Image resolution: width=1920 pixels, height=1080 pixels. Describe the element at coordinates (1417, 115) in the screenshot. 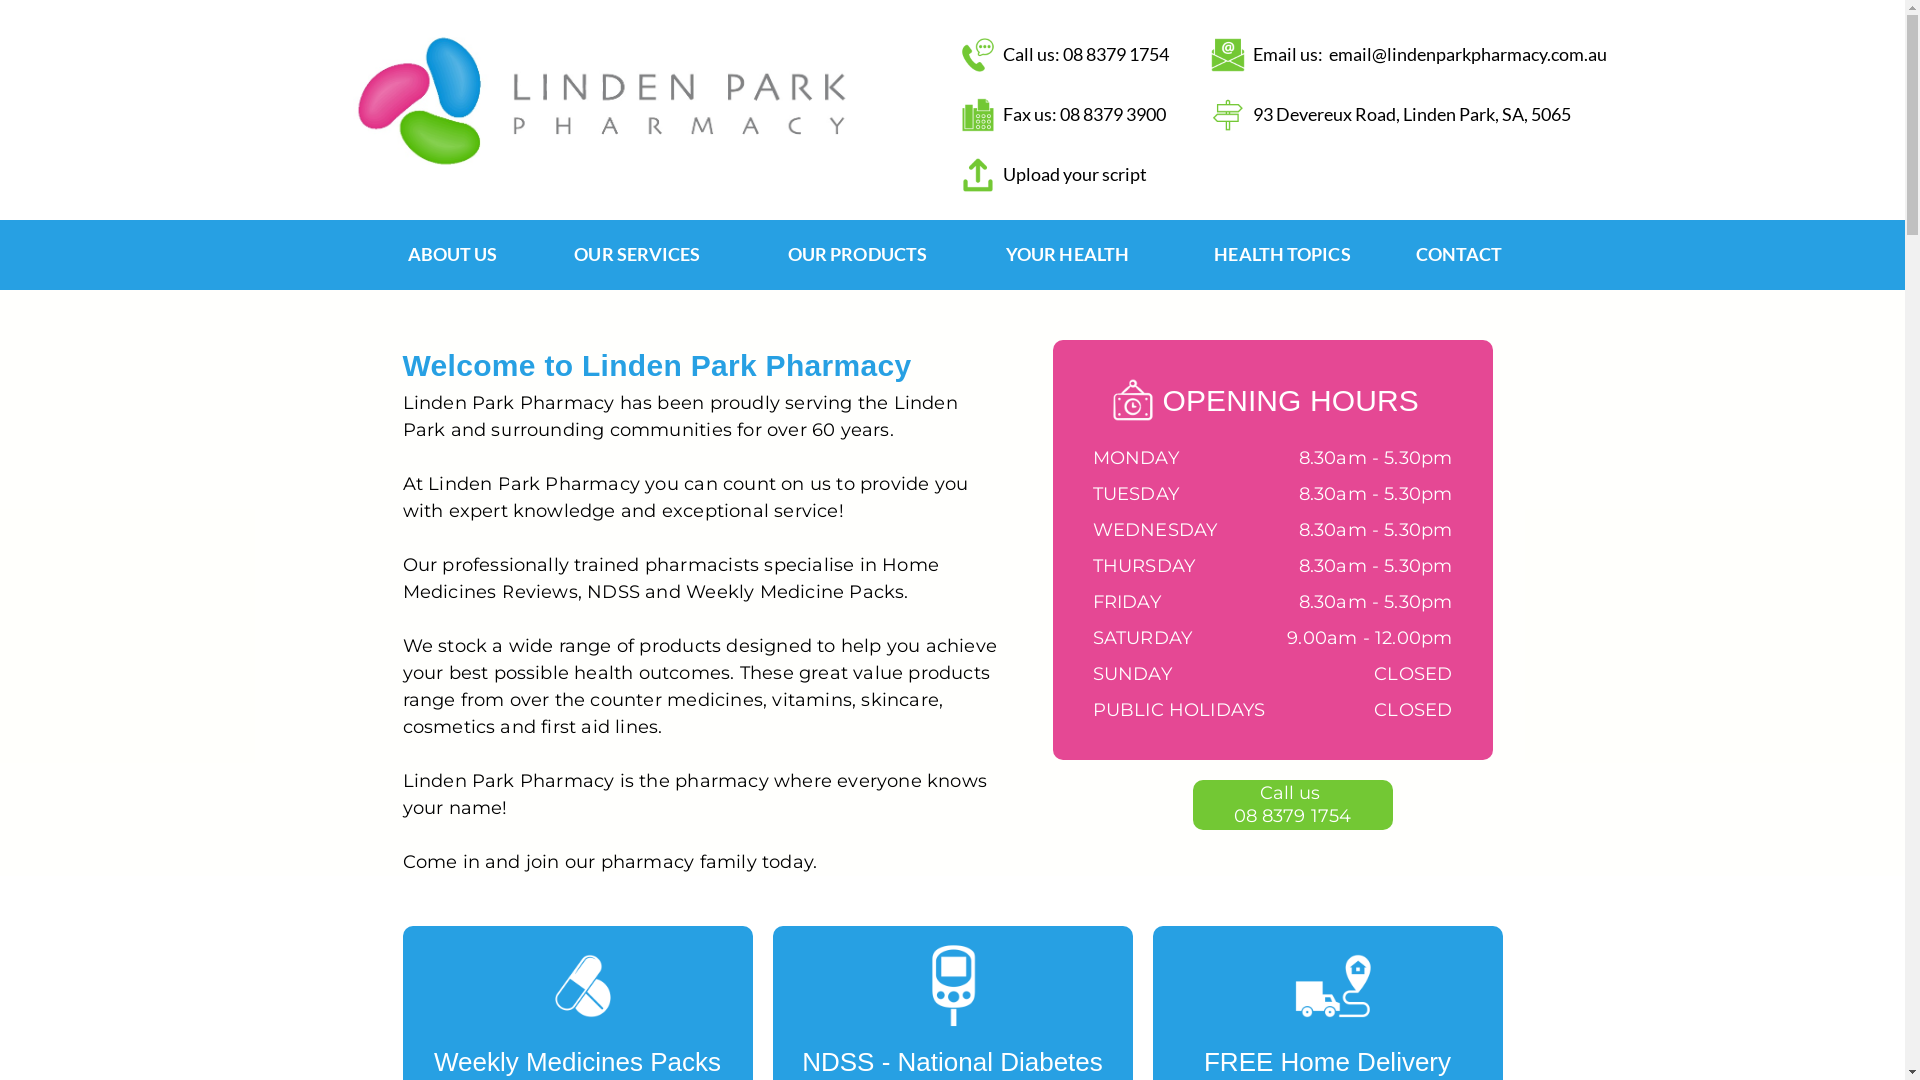

I see `93 Devereux Road, Linden Park, SA, 5065` at that location.